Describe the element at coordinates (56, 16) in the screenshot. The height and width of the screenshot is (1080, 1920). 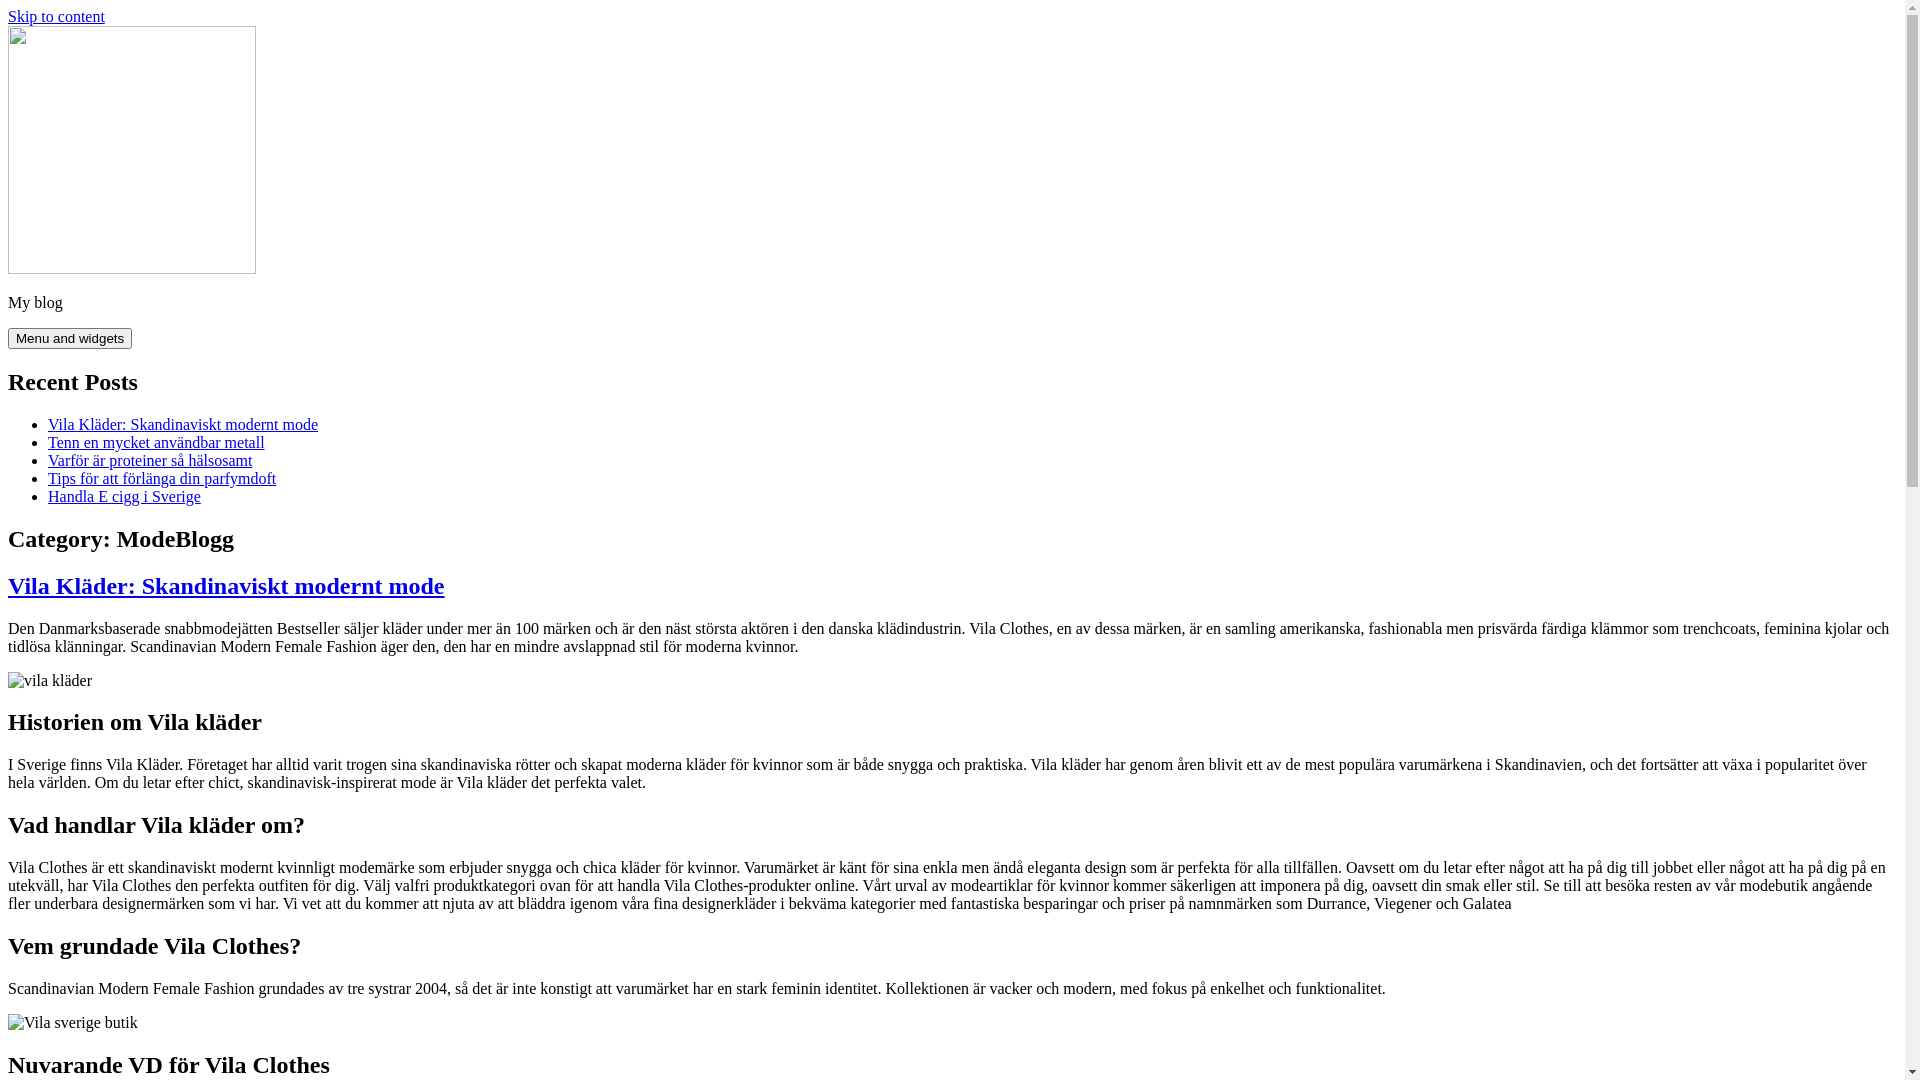
I see `Skip to content` at that location.